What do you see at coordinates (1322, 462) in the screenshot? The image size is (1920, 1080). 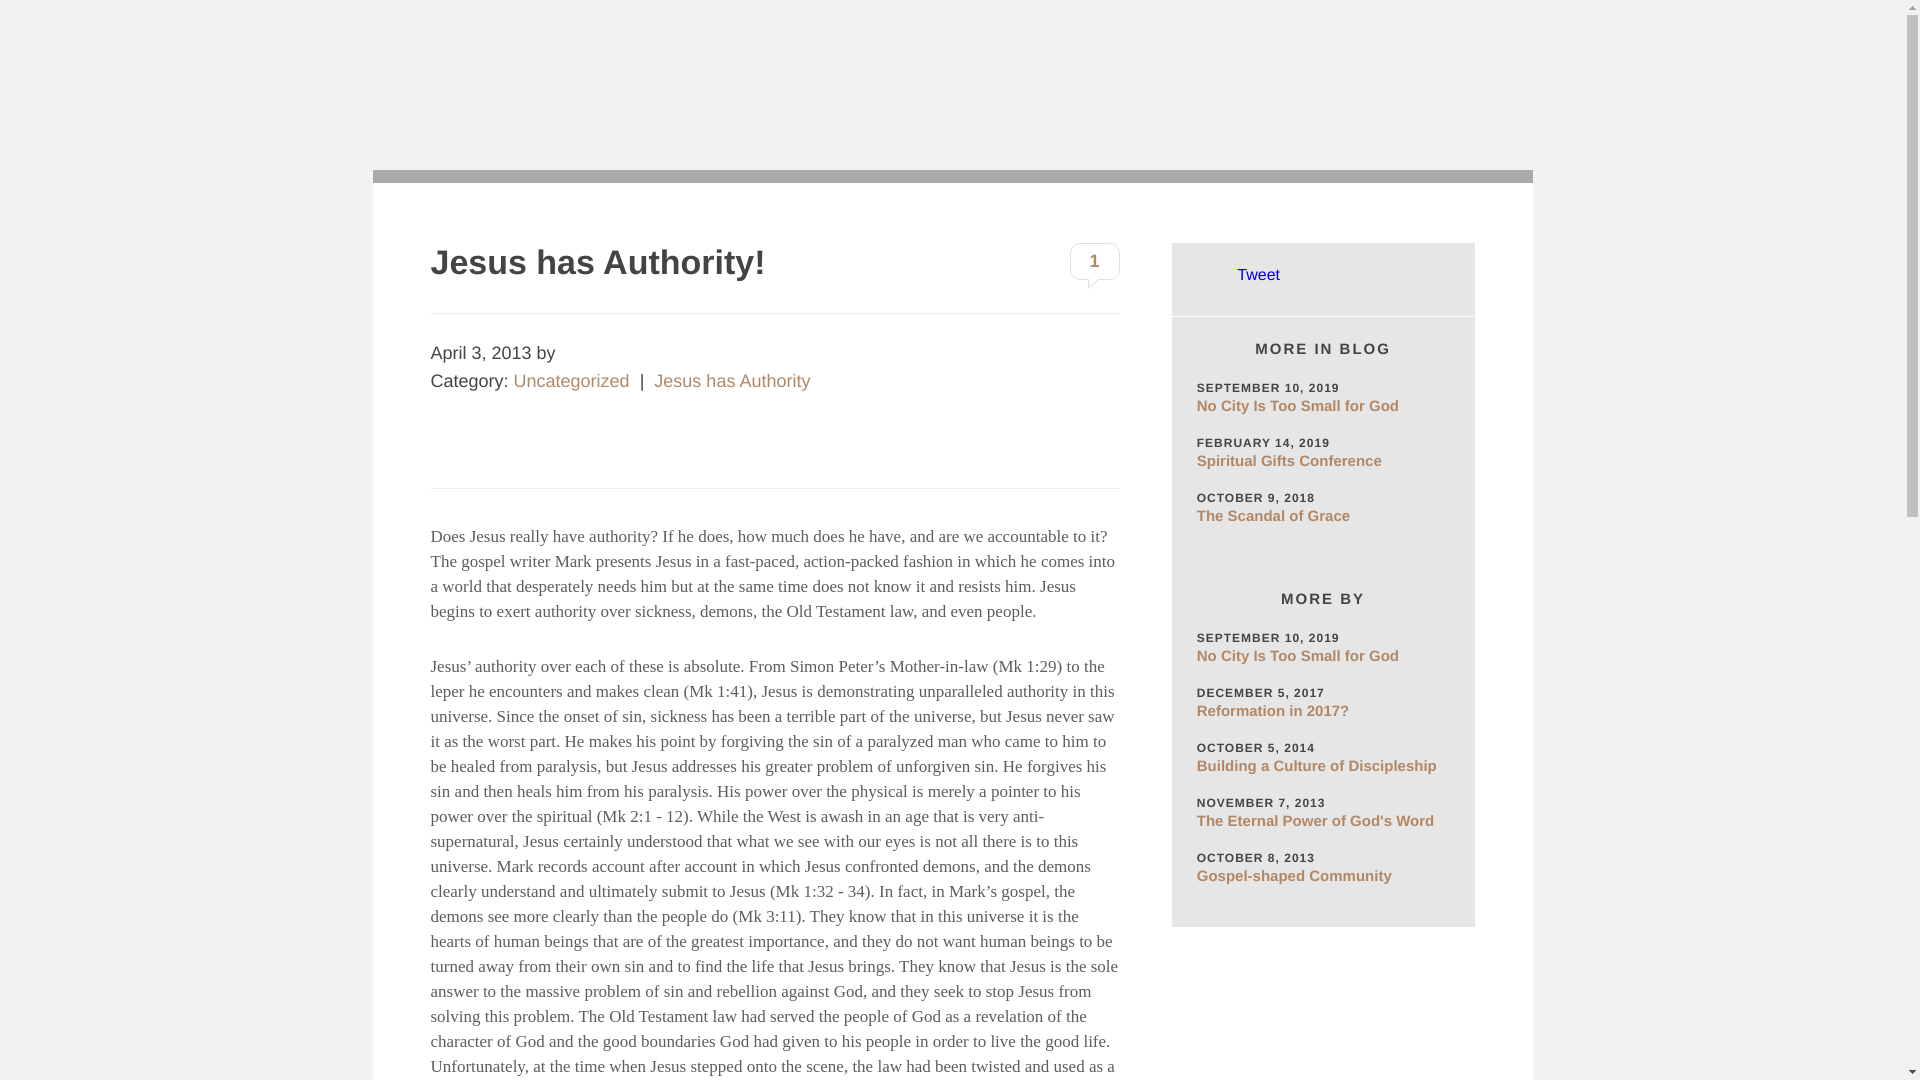 I see `Spiritual Gifts Conference` at bounding box center [1322, 462].